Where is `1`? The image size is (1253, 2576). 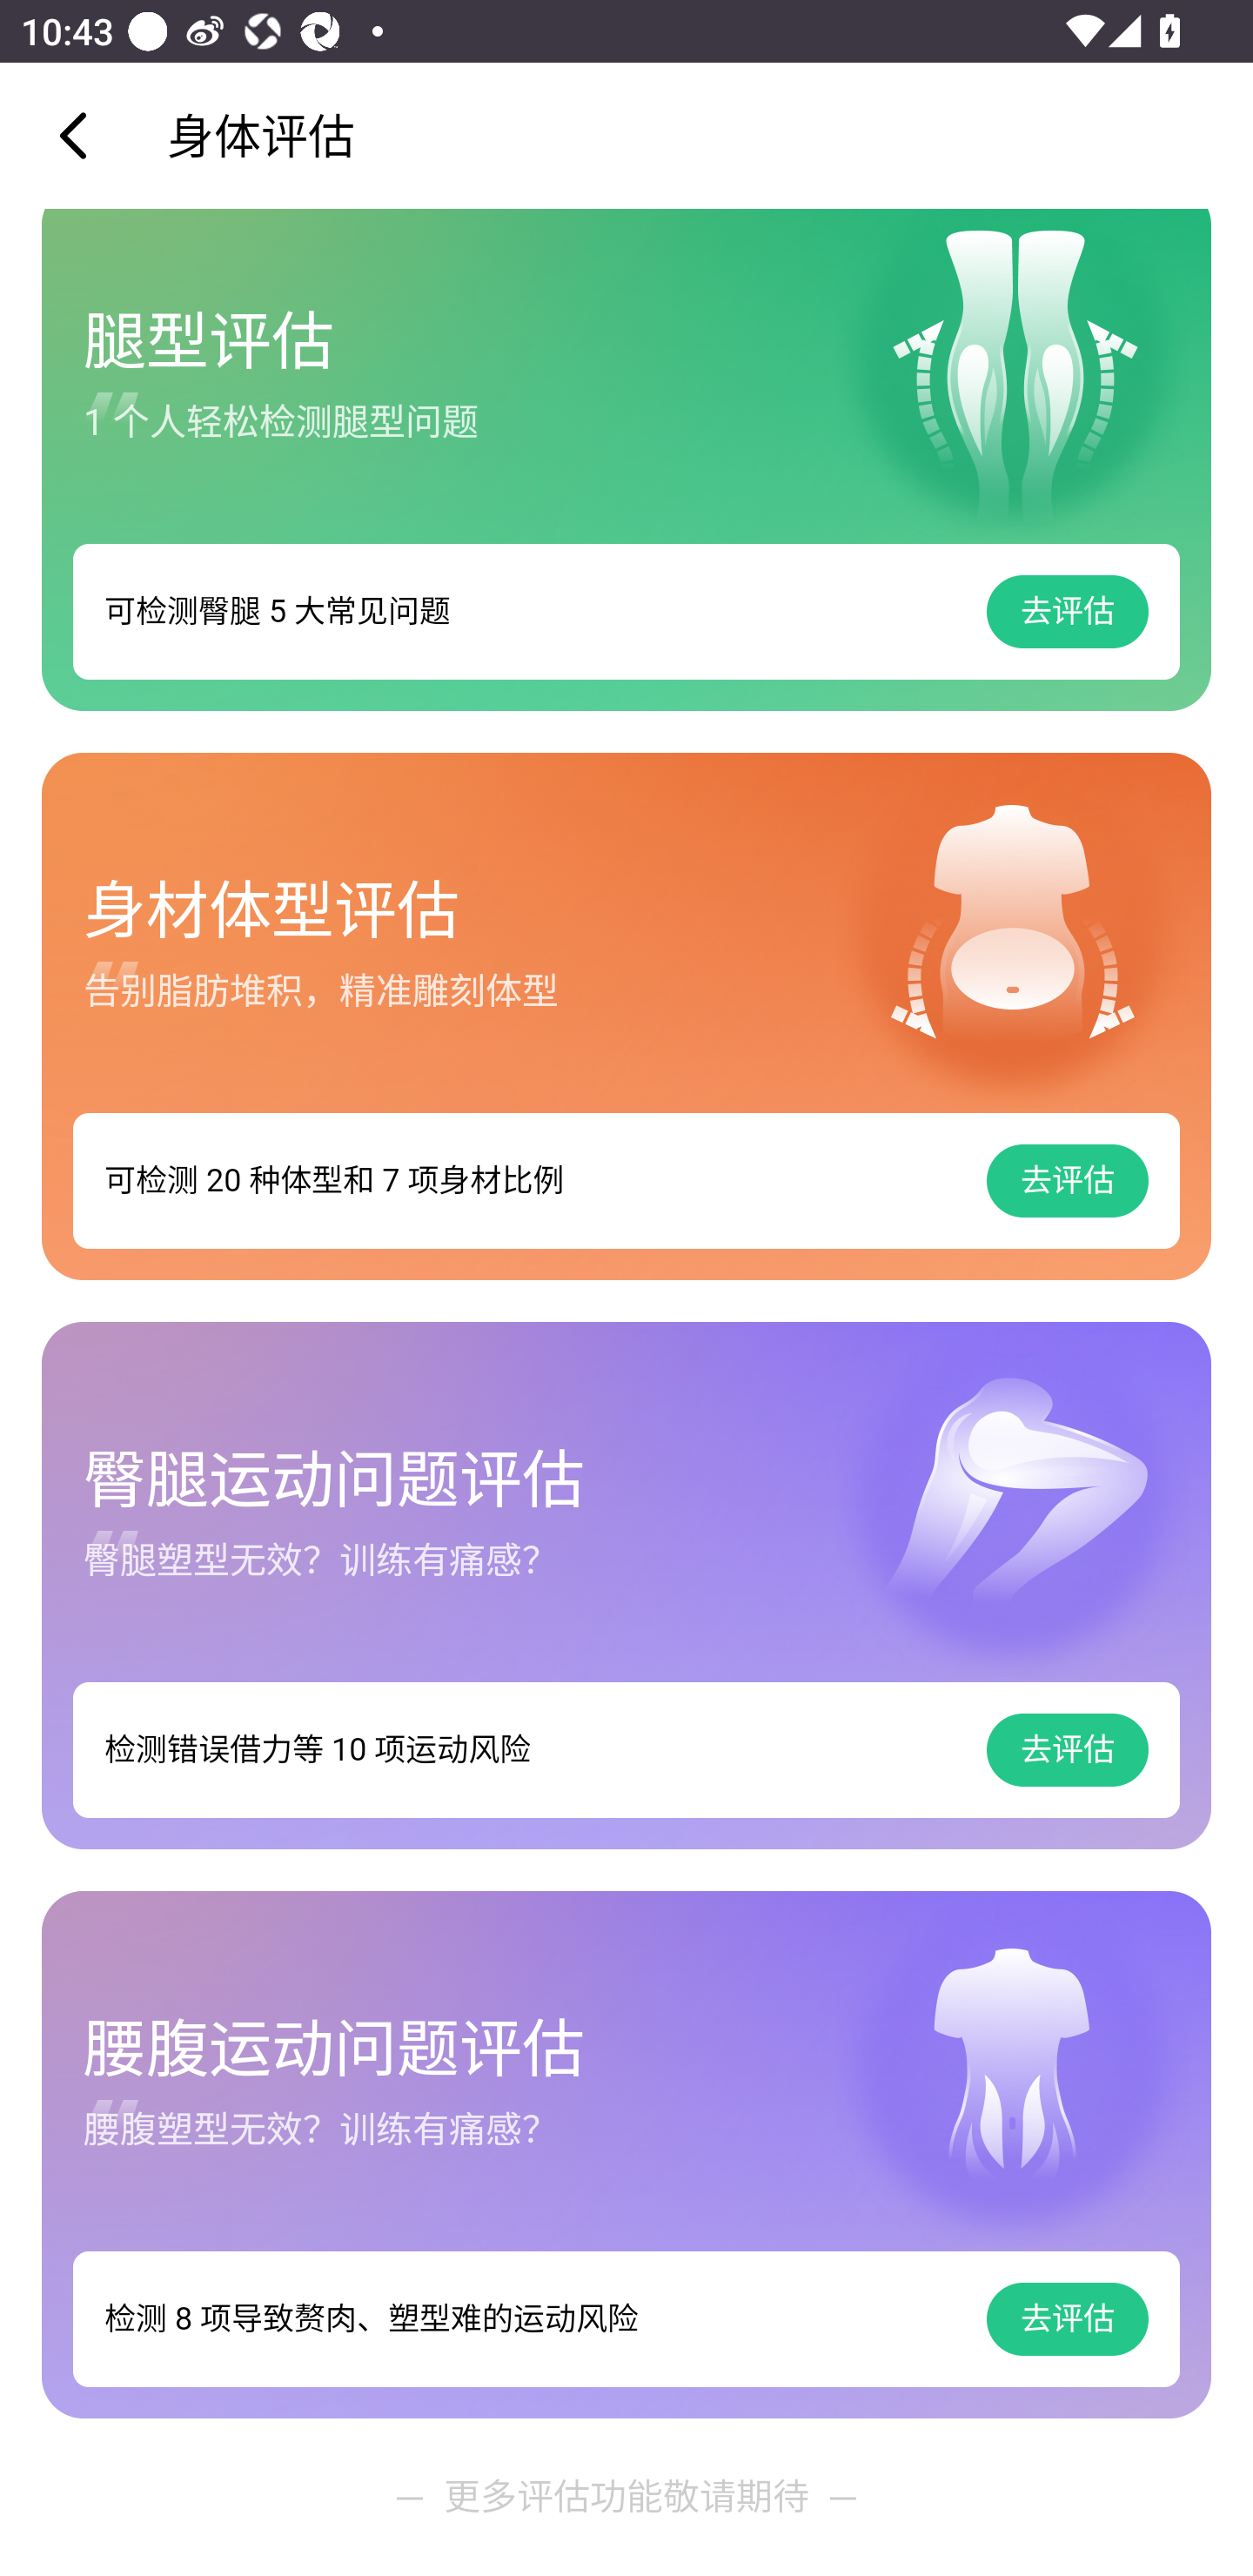 1 is located at coordinates (626, 460).